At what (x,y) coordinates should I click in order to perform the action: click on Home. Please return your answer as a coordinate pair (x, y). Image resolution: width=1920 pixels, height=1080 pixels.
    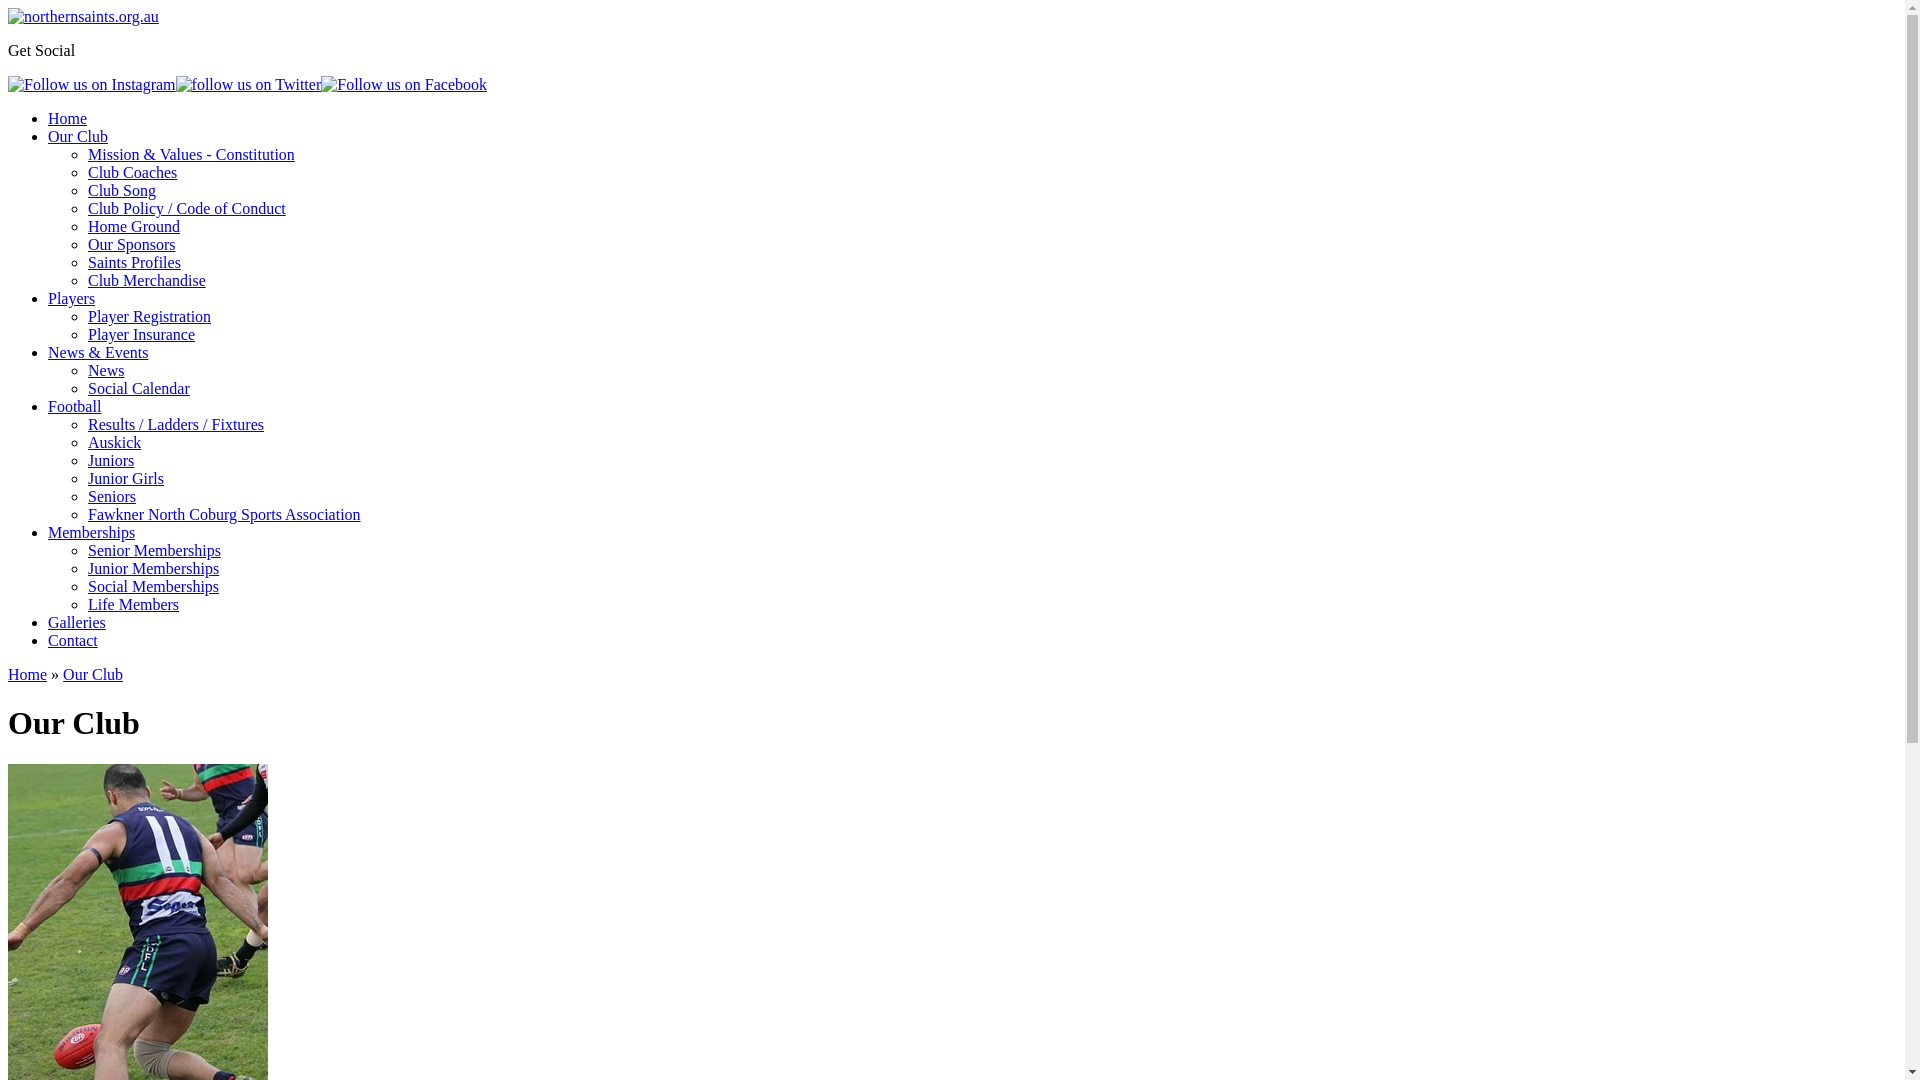
    Looking at the image, I should click on (68, 118).